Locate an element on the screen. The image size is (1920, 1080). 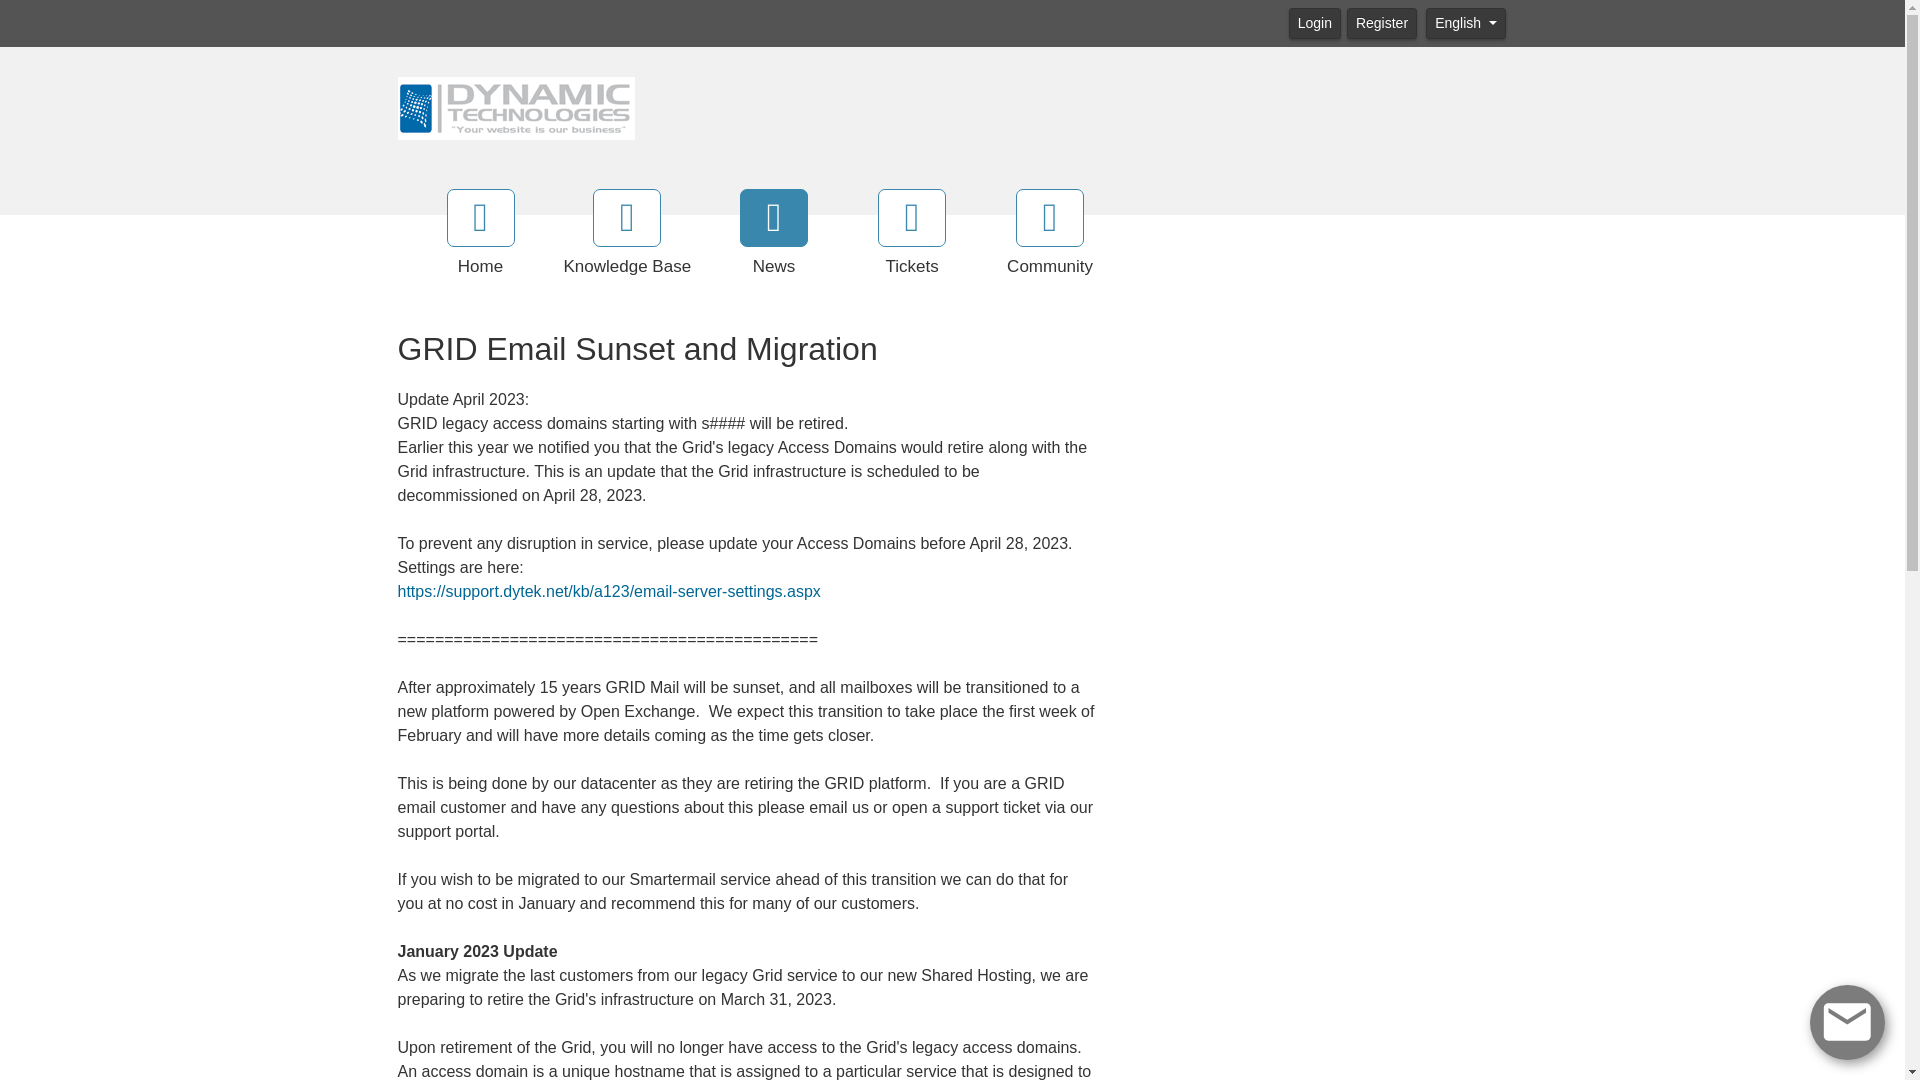
Leave us a message! is located at coordinates (1848, 1021).